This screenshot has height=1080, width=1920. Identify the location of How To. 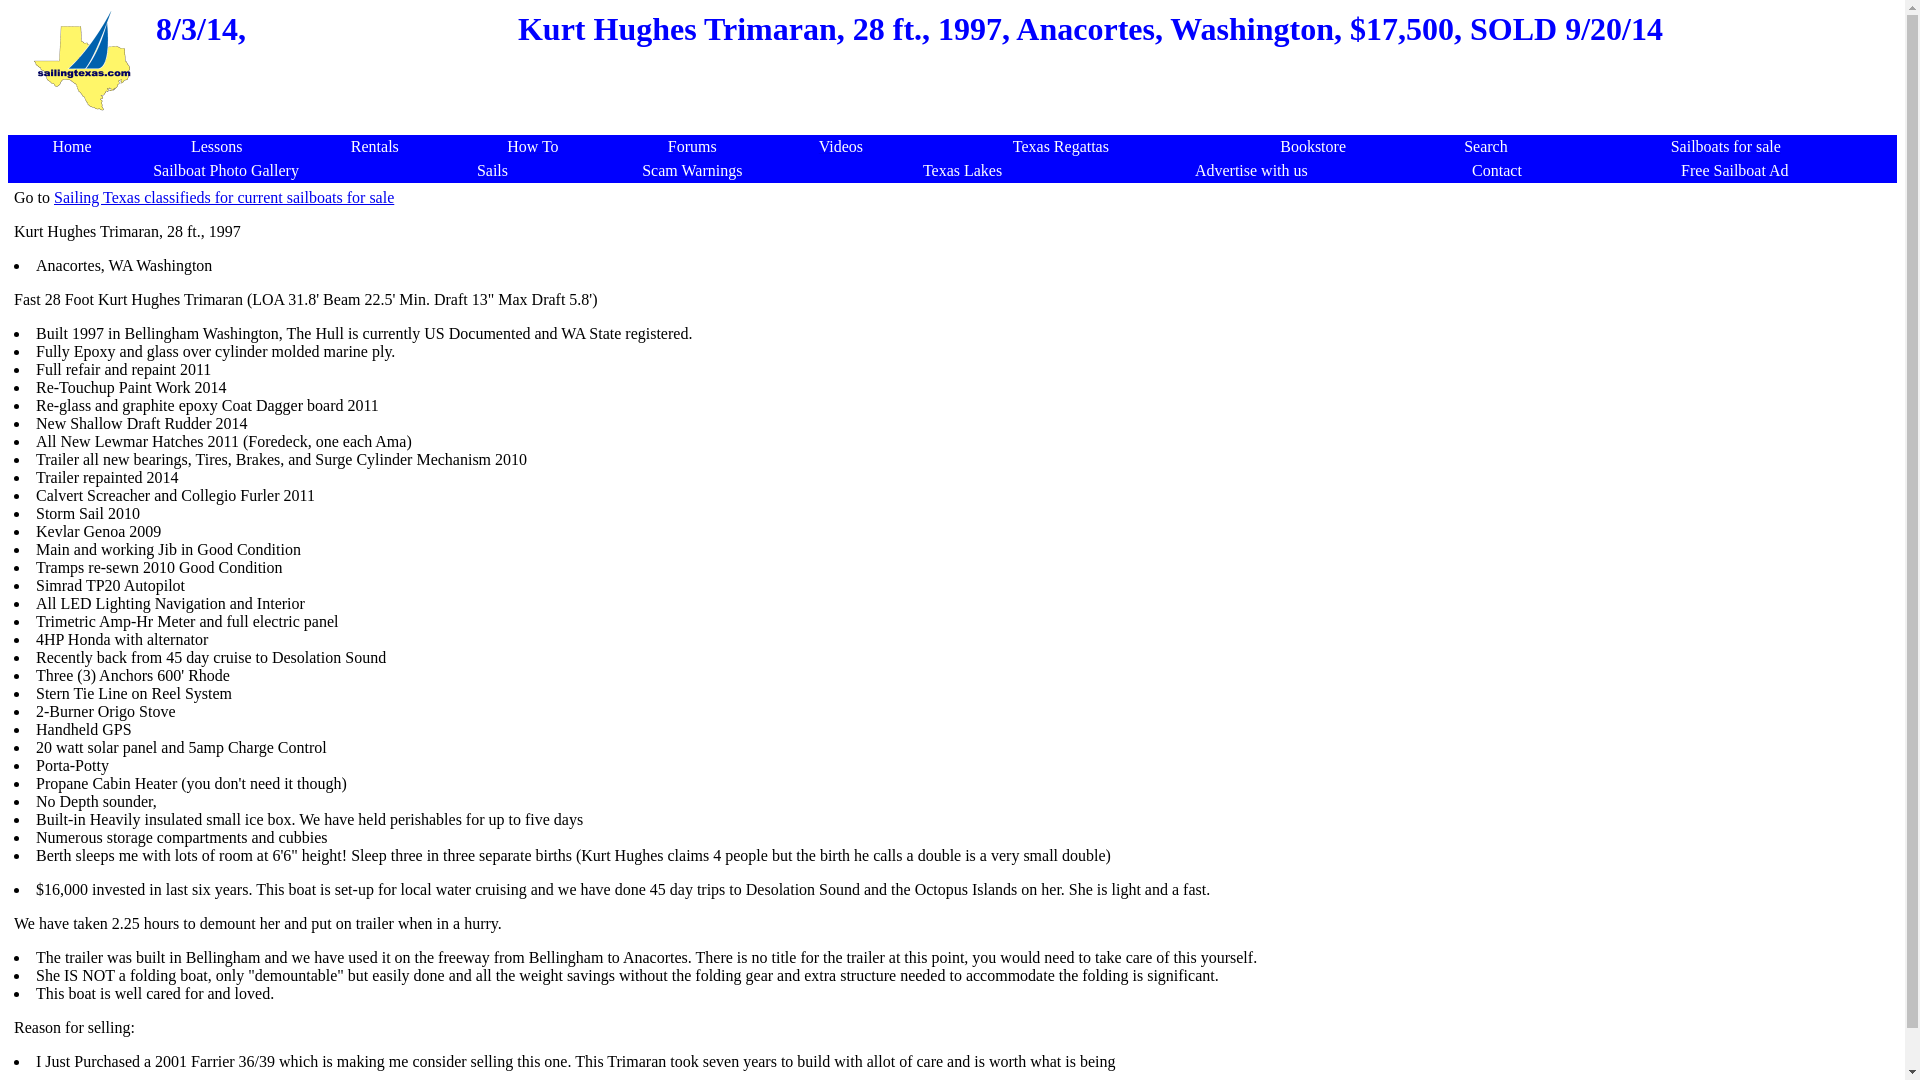
(532, 146).